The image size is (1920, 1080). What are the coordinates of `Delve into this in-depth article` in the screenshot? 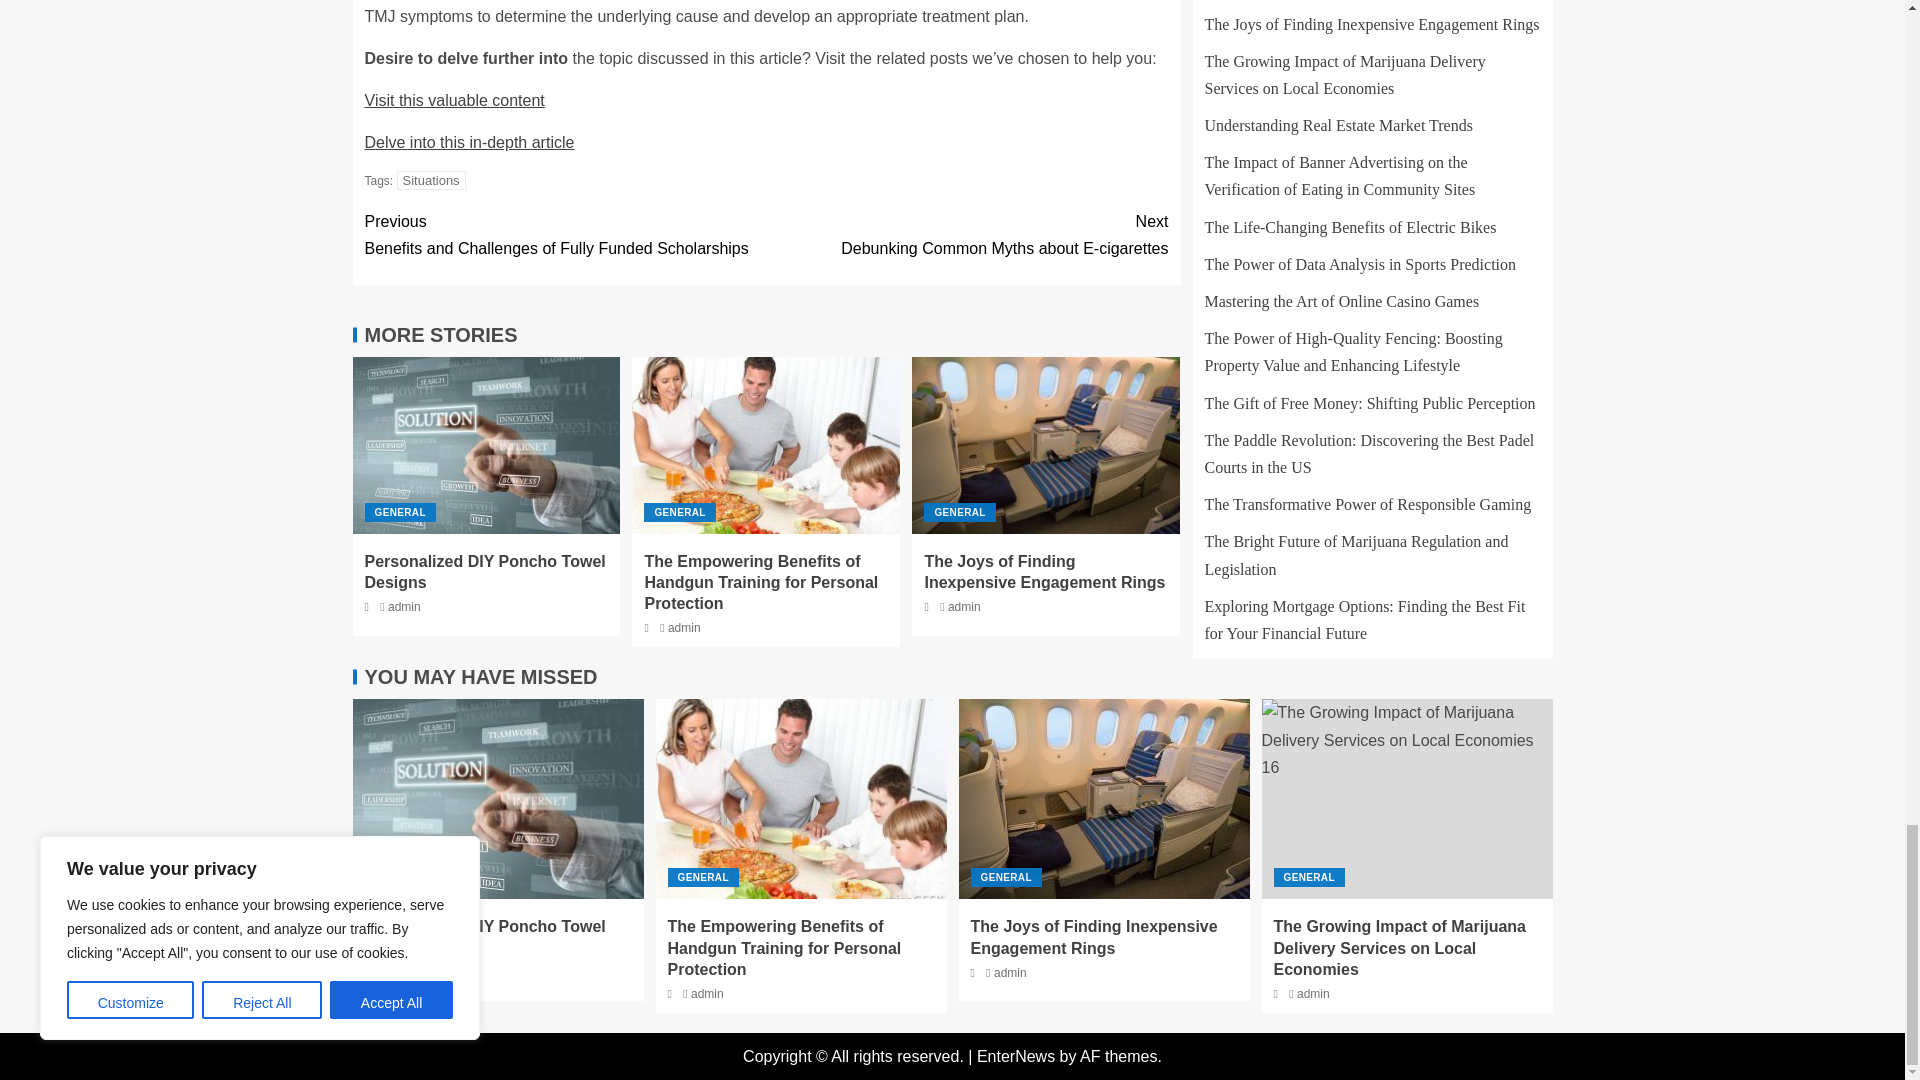 It's located at (469, 142).